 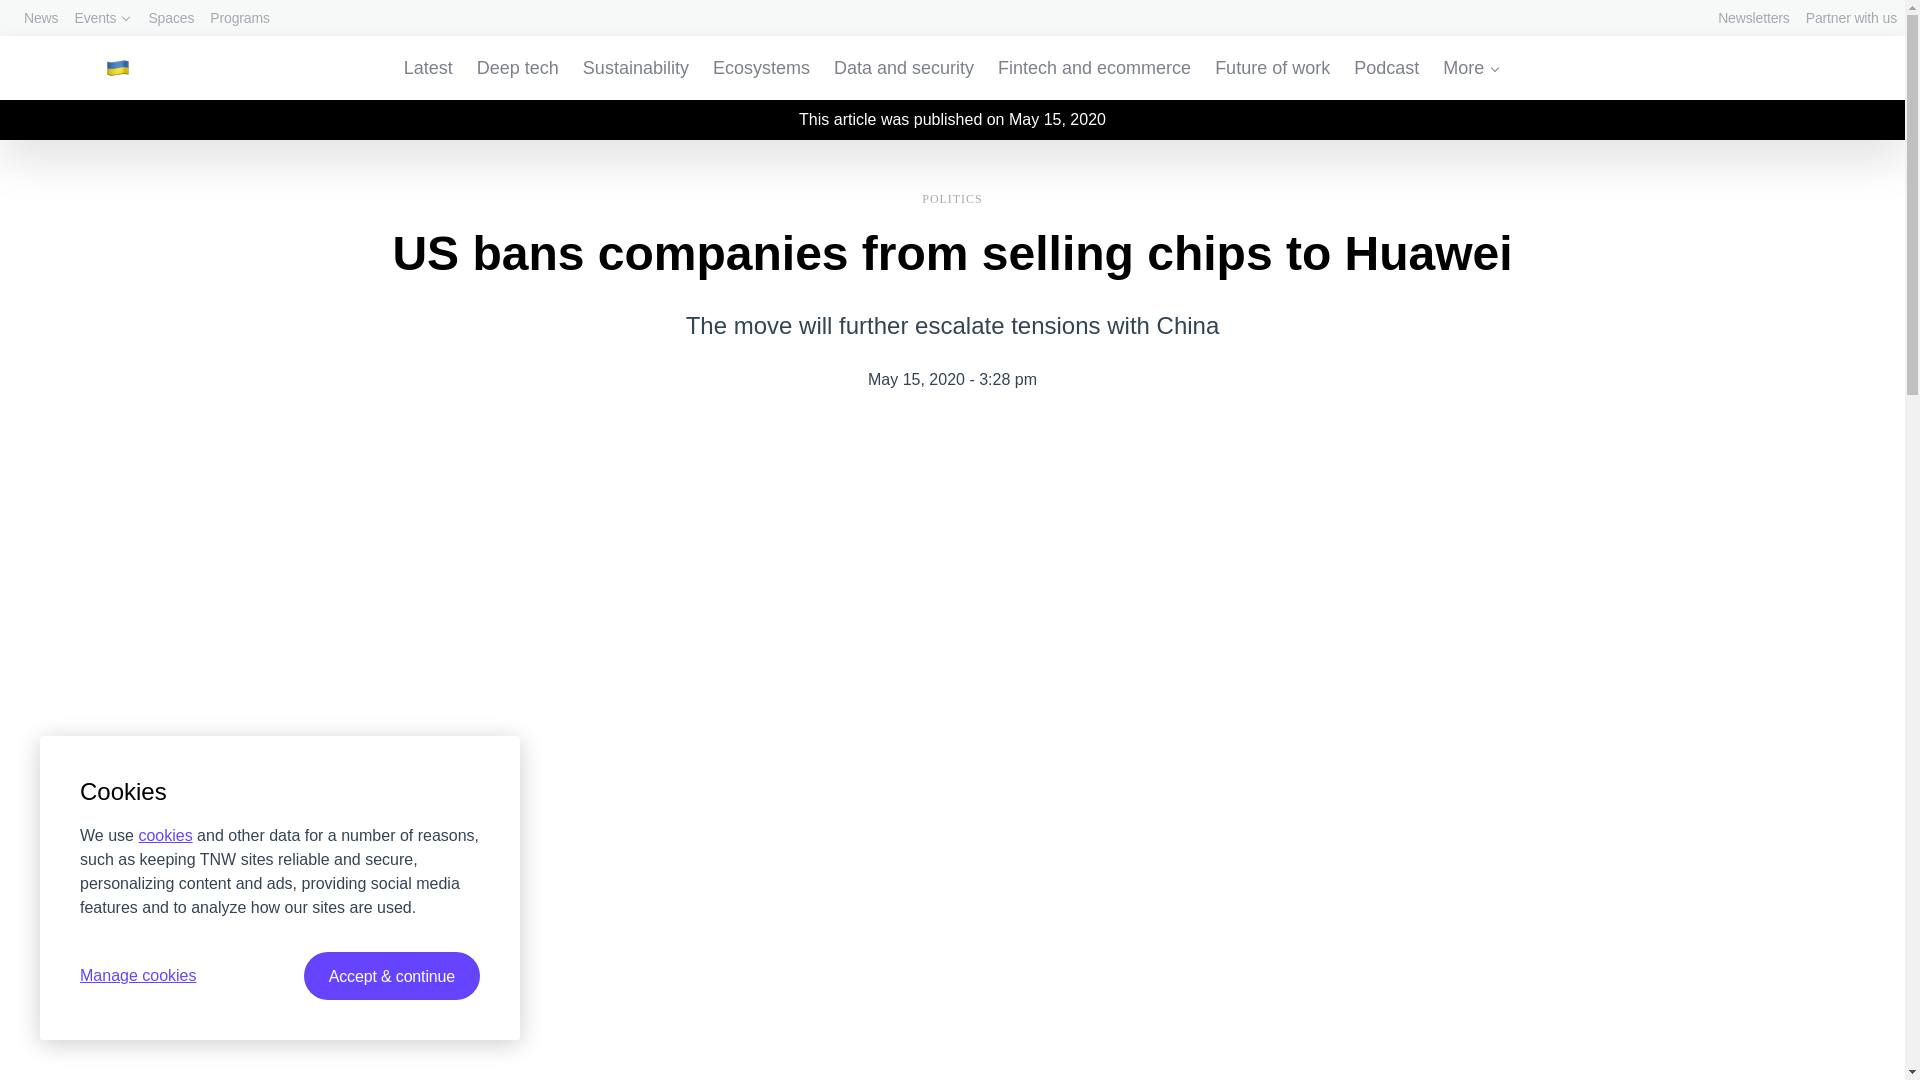 I want to click on Programs, so click(x=240, y=18).